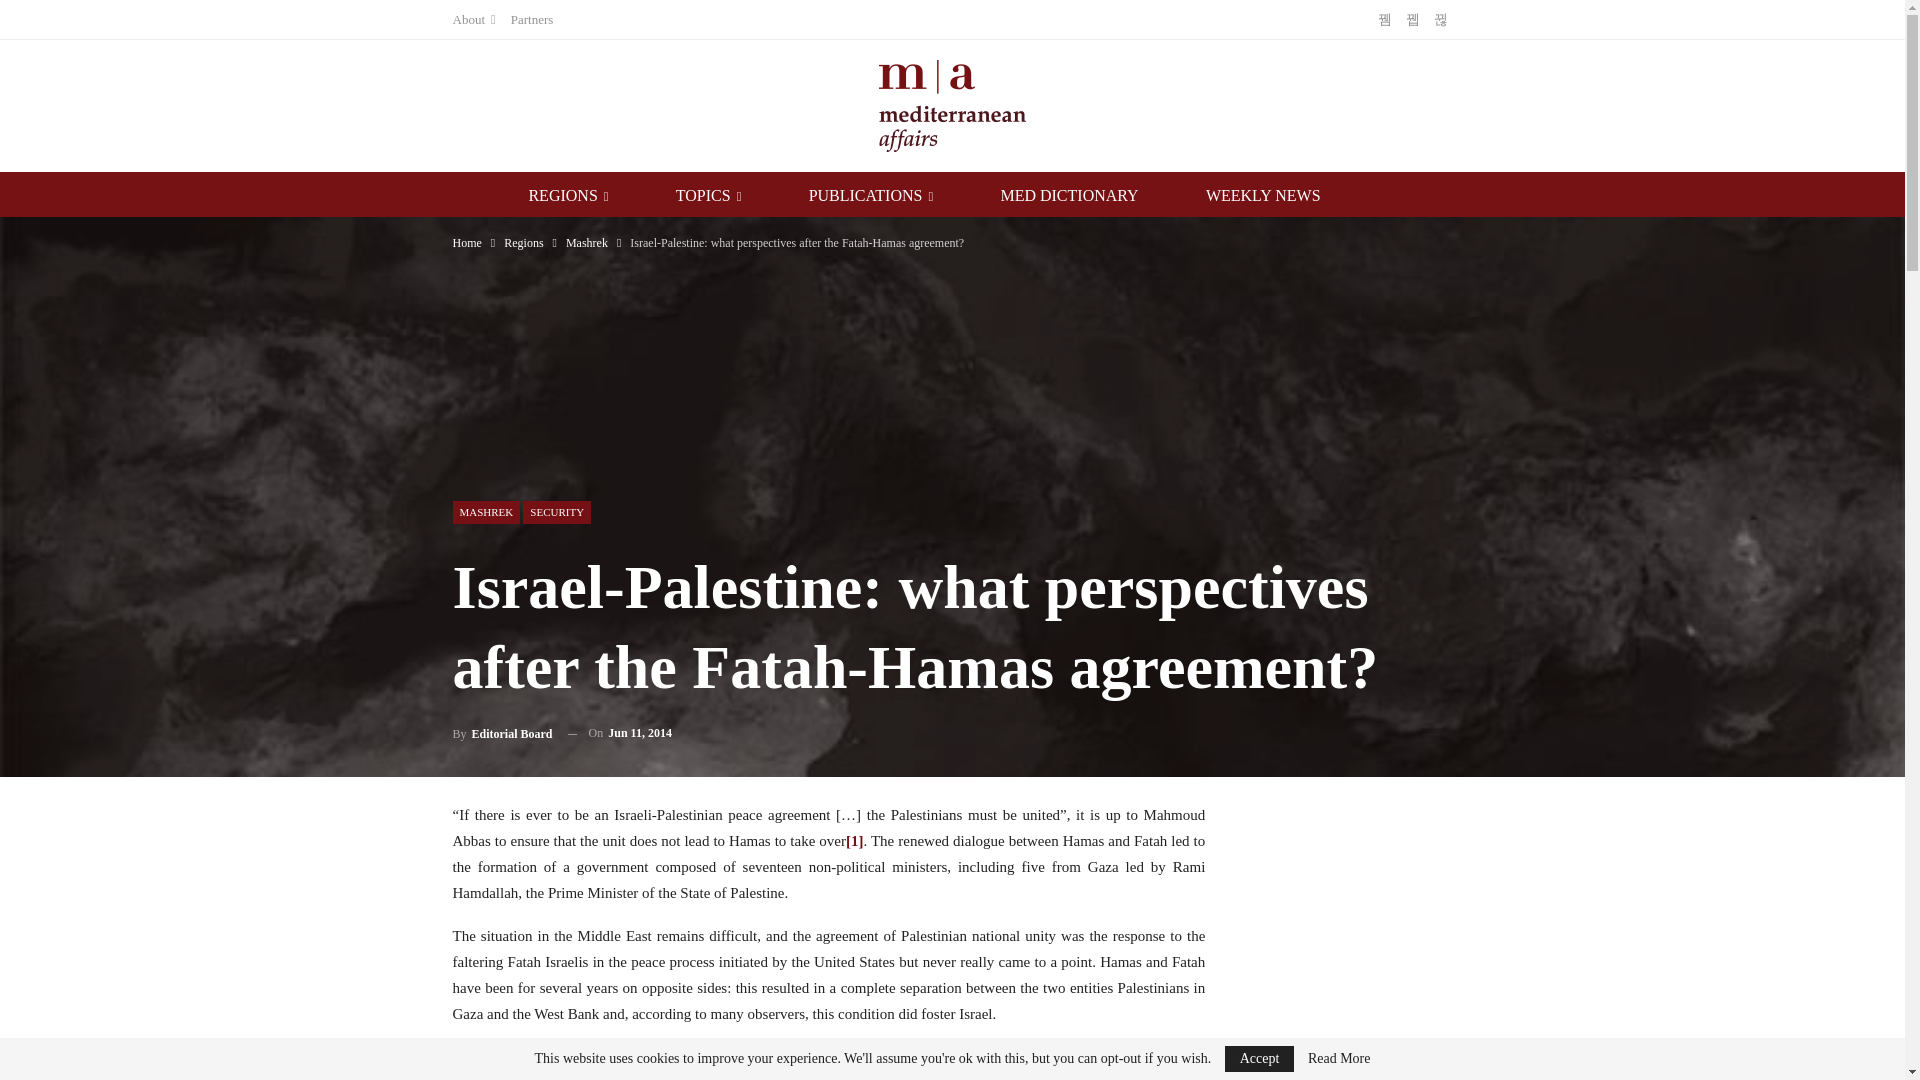 The image size is (1920, 1080). I want to click on Mashrek, so click(587, 242).